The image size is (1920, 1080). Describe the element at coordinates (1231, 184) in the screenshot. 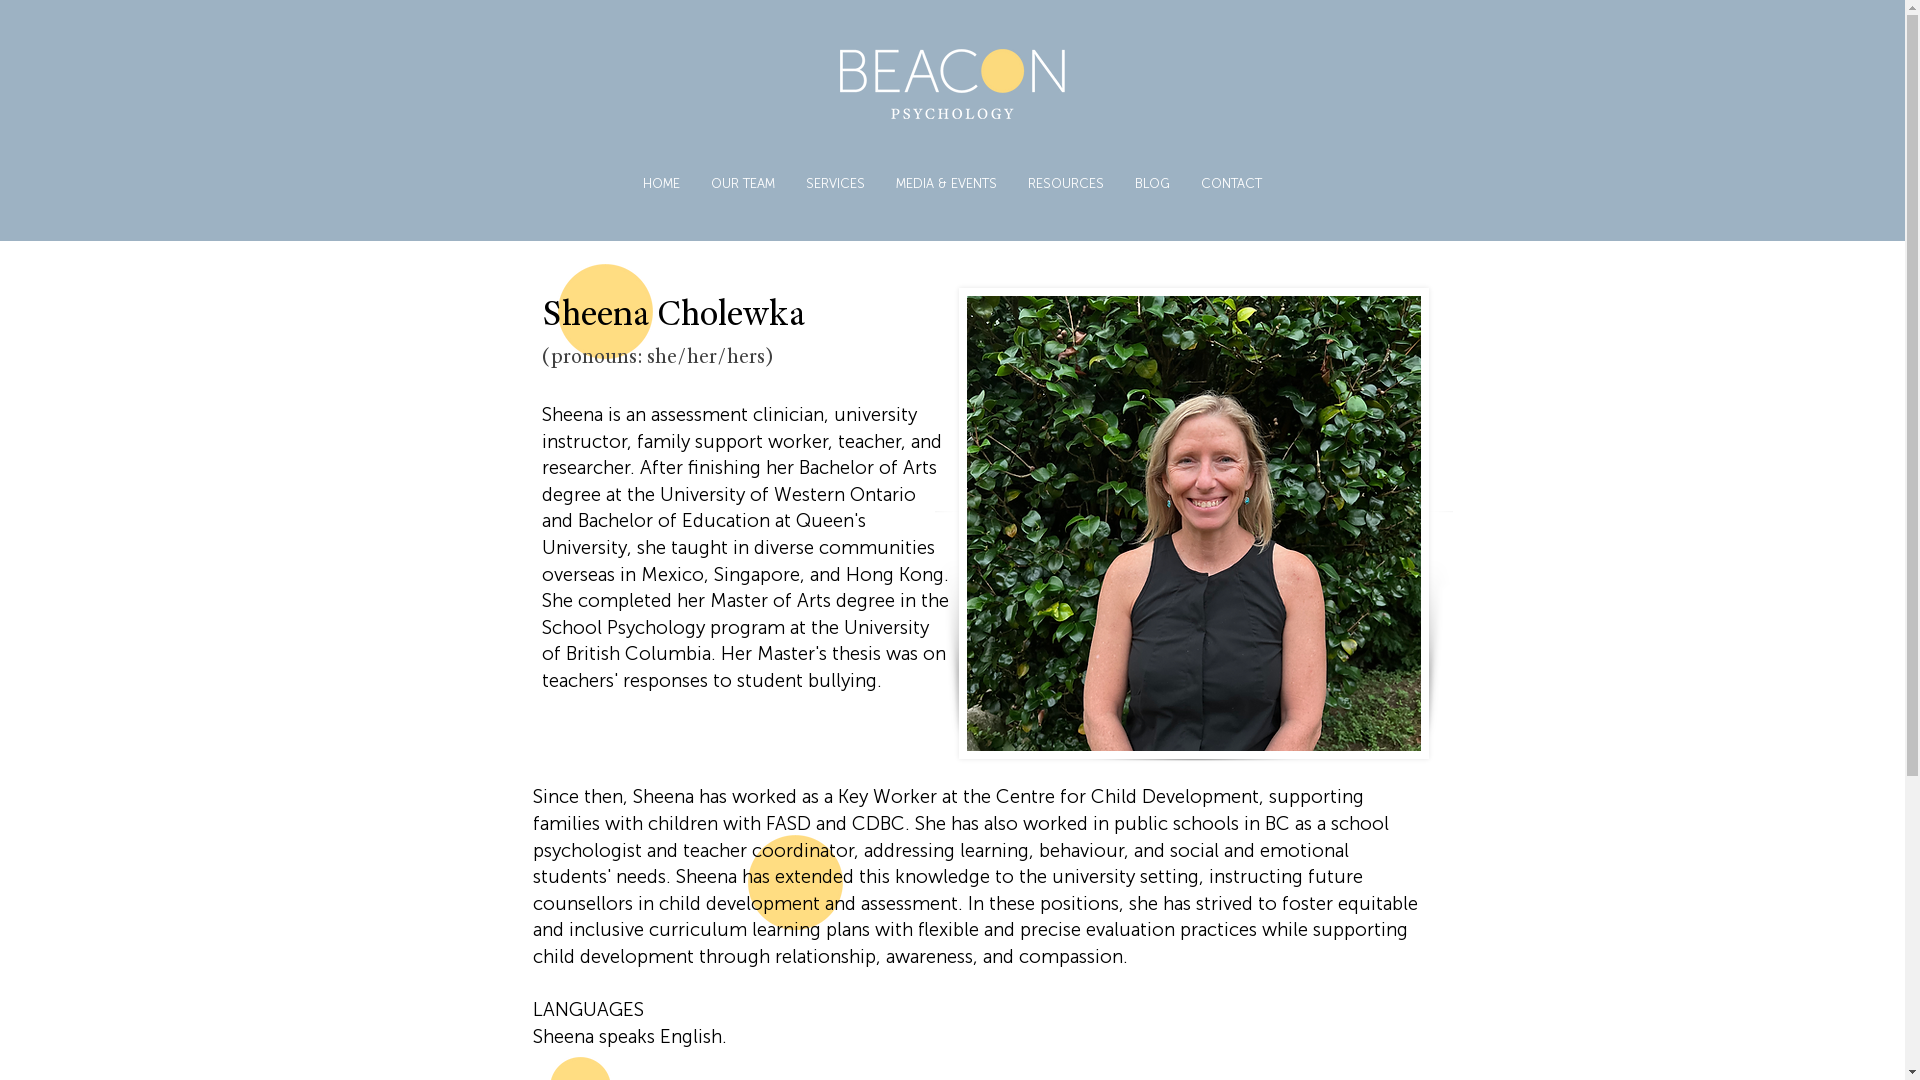

I see `CONTACT` at that location.